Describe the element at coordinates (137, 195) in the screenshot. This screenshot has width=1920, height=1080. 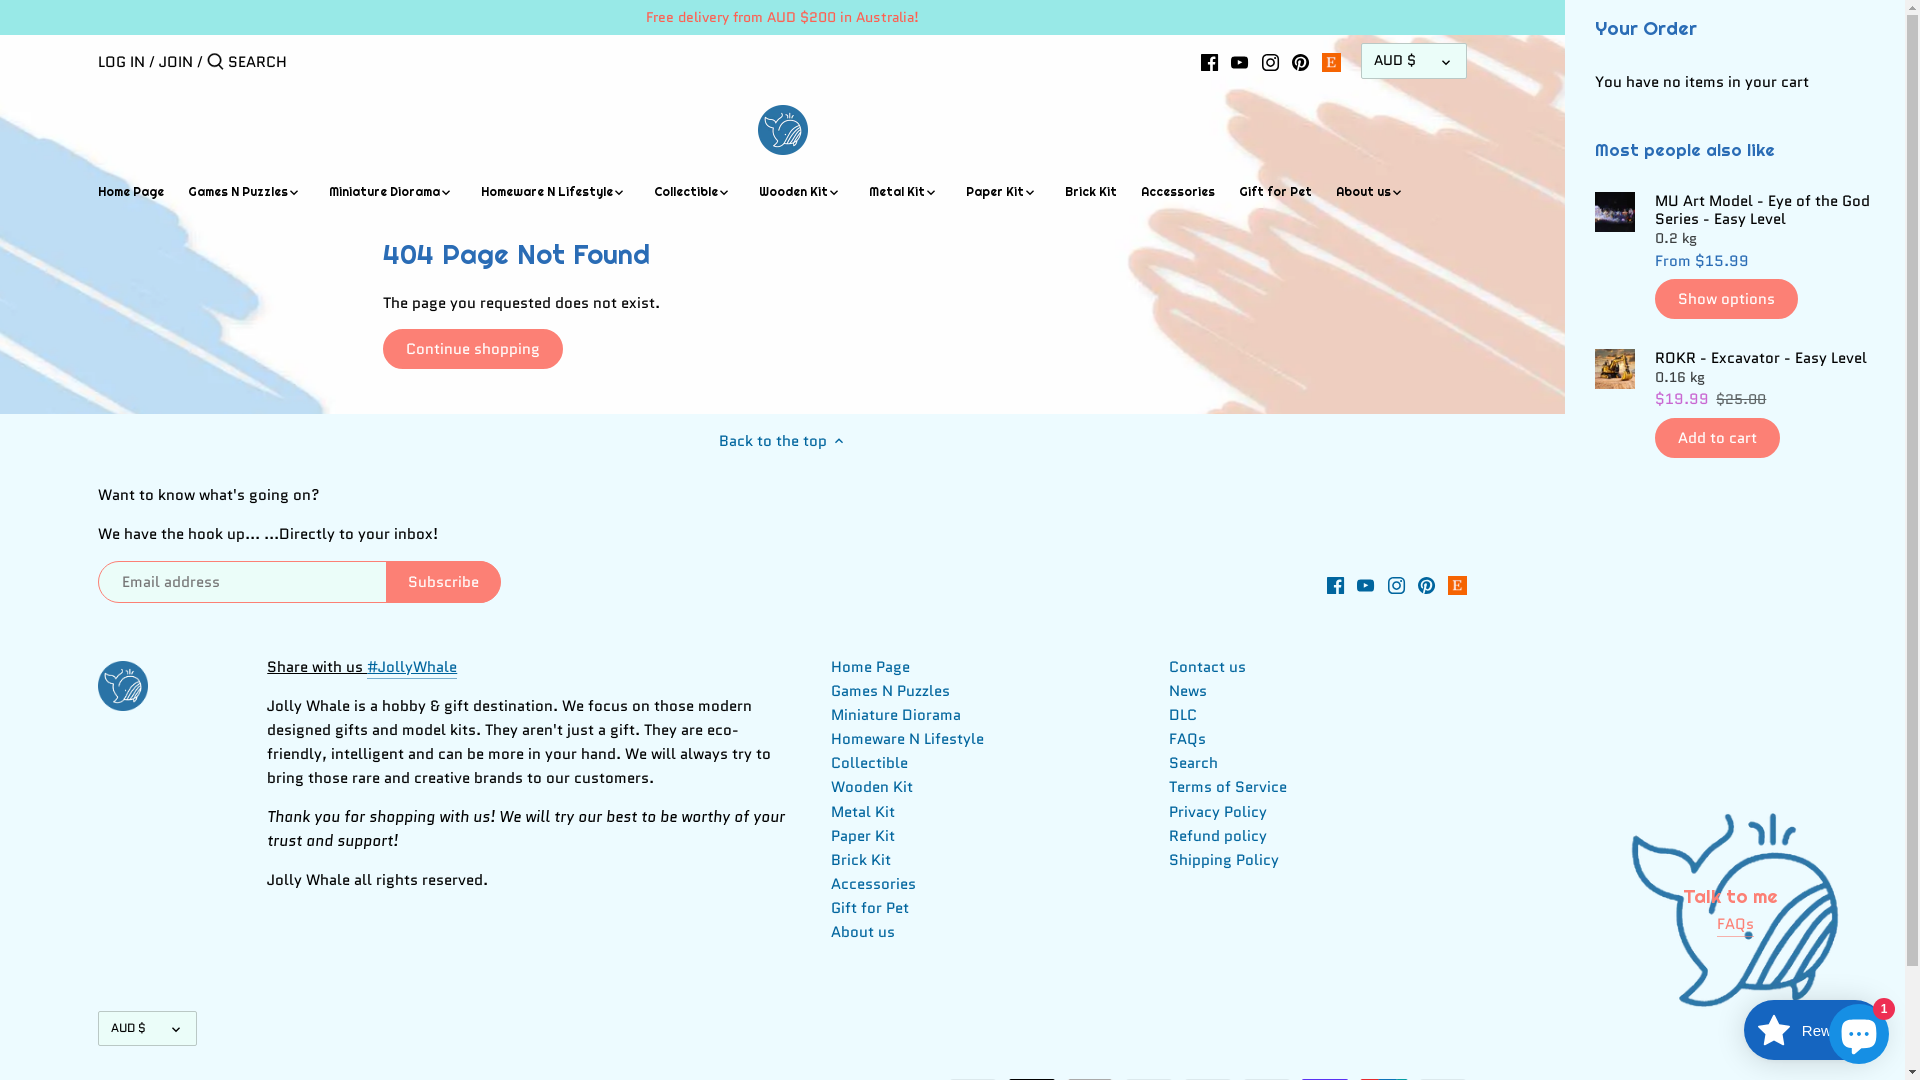
I see `Home Page` at that location.